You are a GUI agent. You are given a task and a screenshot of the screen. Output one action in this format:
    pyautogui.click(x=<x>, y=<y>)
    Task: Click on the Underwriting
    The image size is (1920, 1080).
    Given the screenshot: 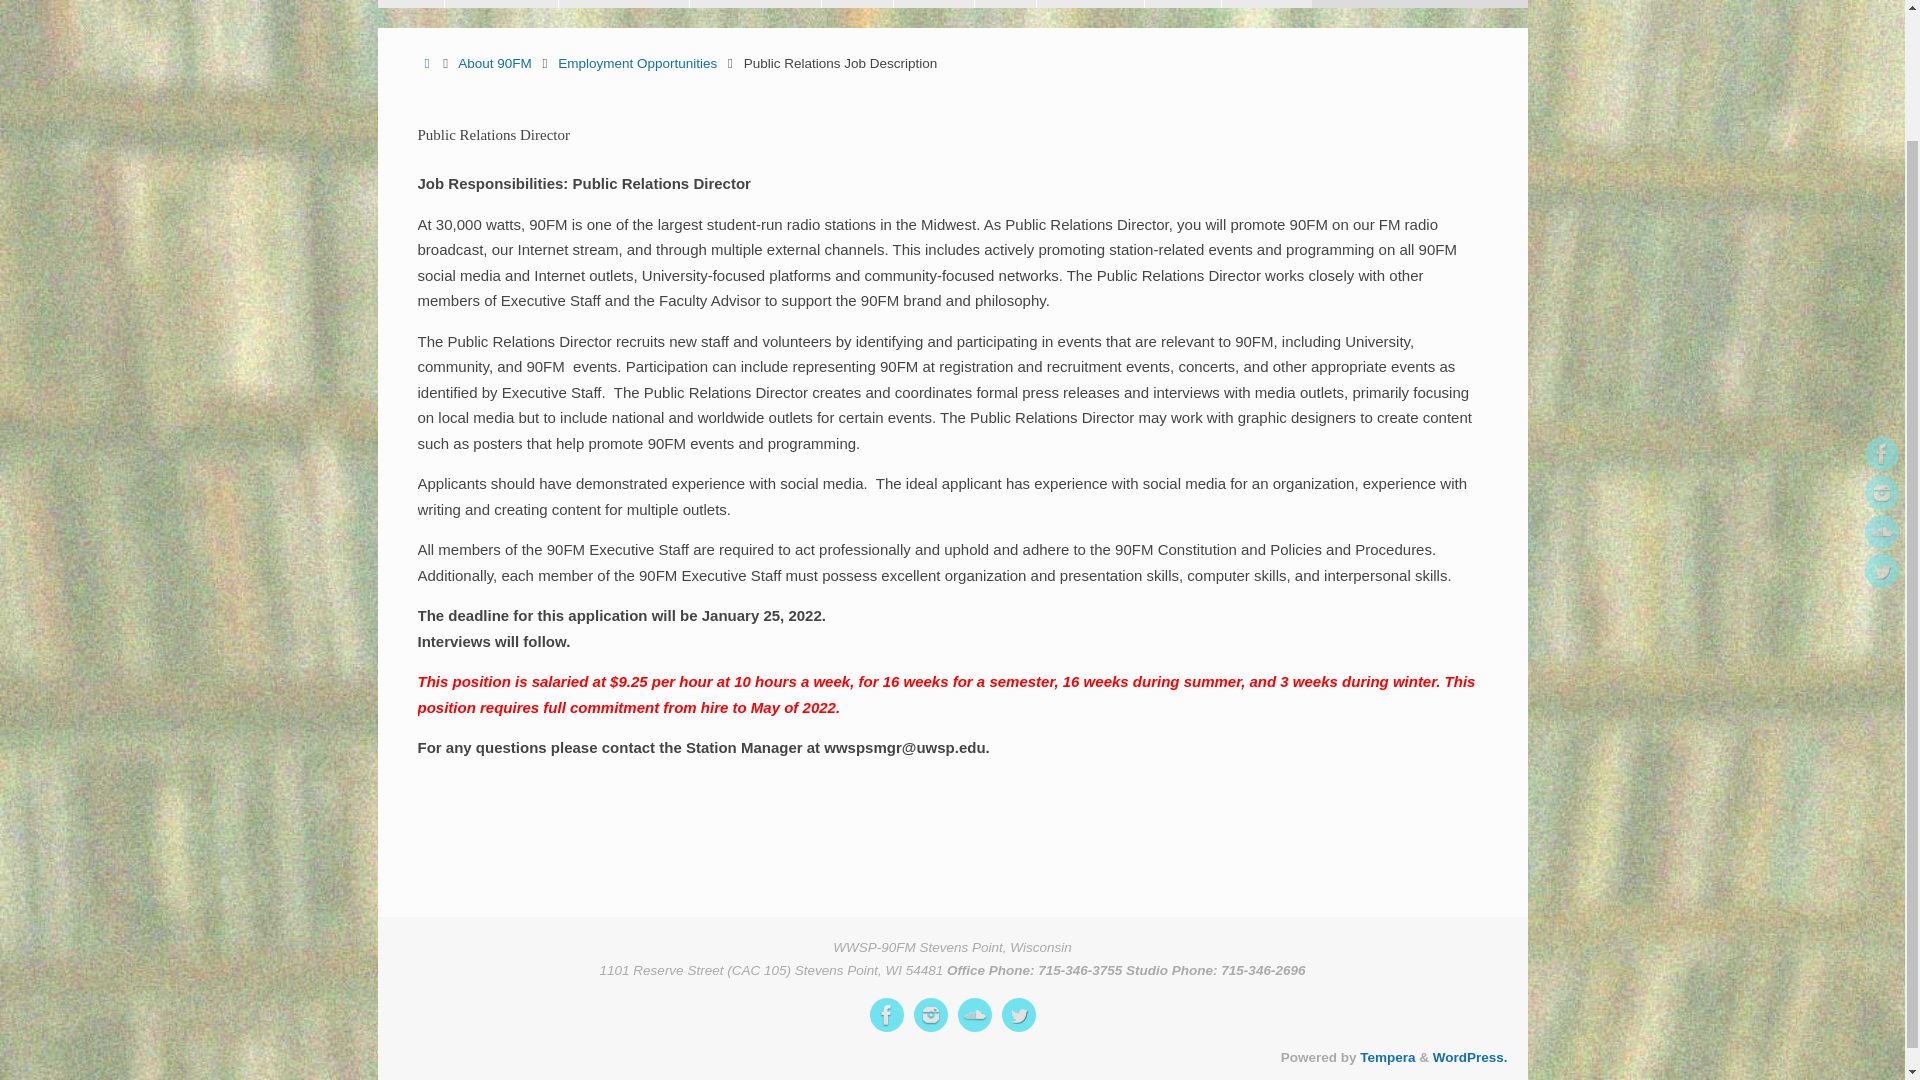 What is the action you would take?
    pyautogui.click(x=1090, y=4)
    